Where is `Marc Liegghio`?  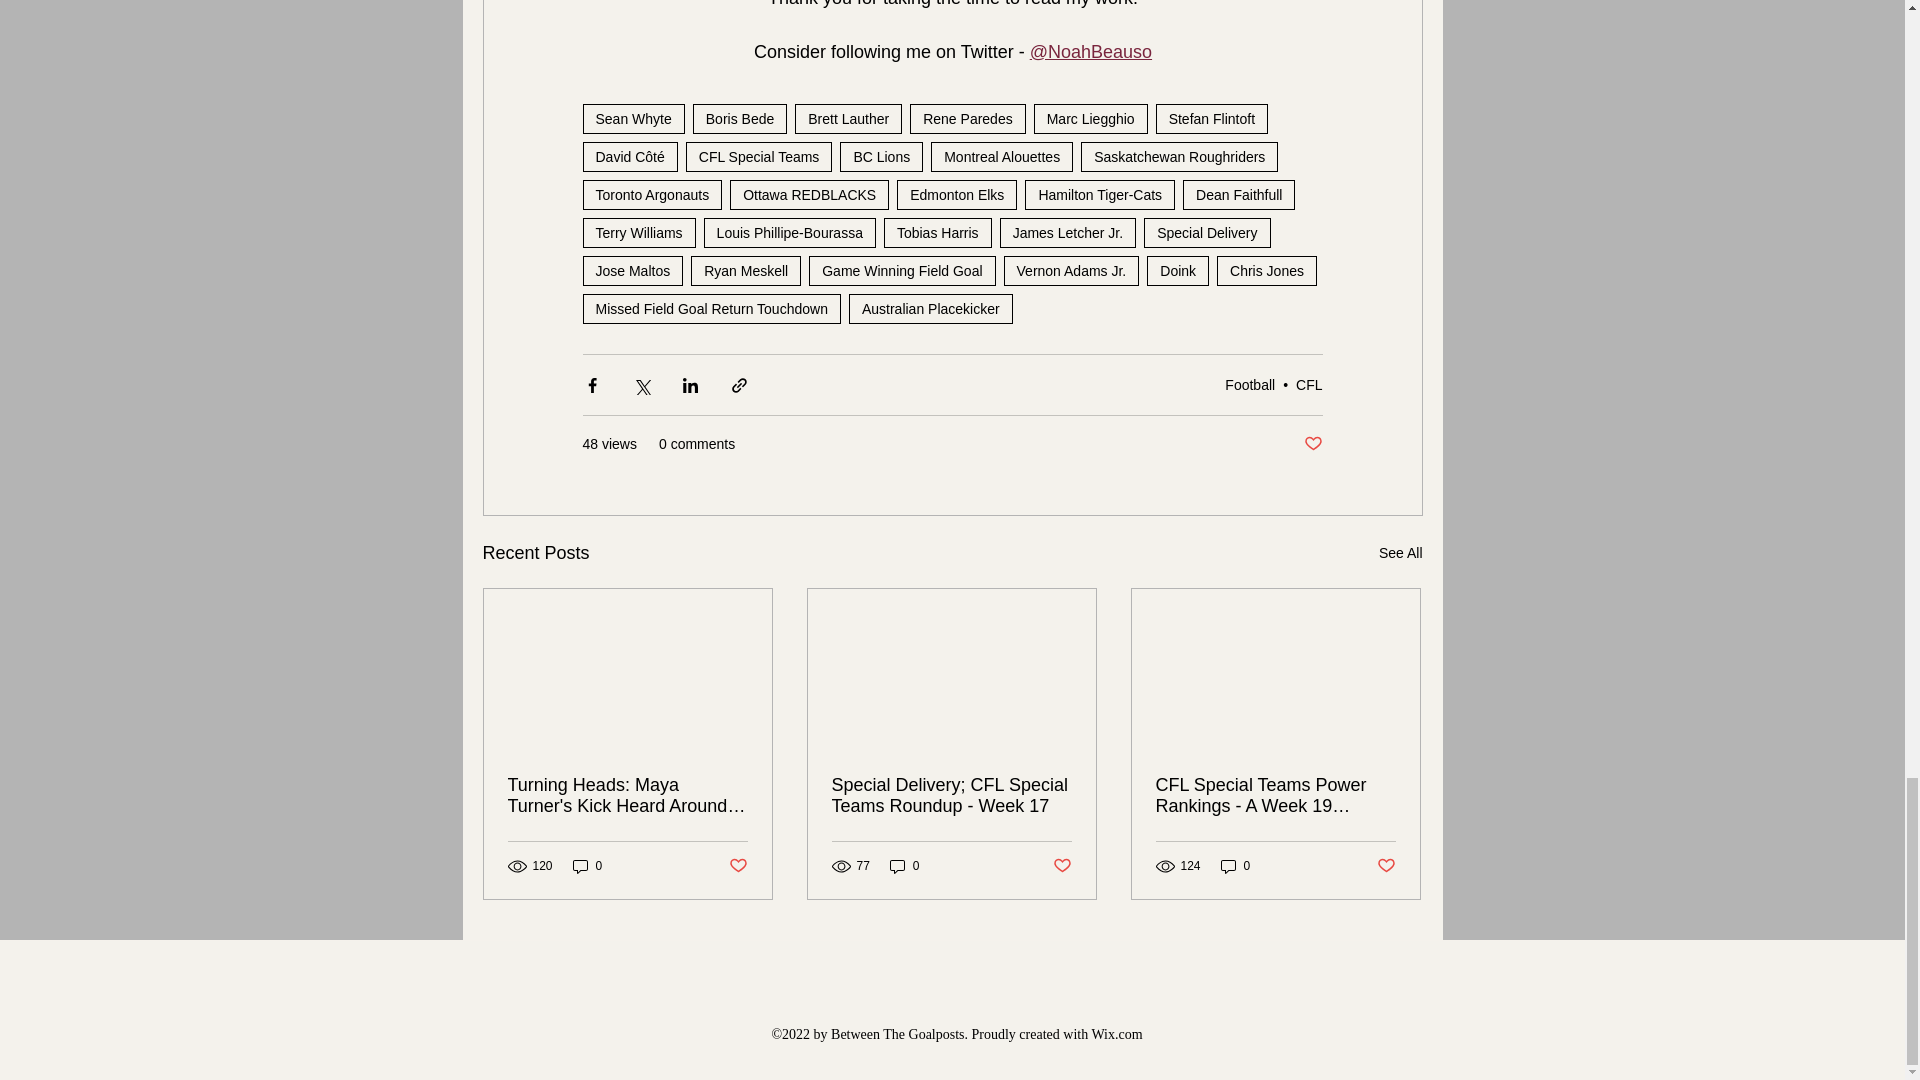 Marc Liegghio is located at coordinates (1091, 118).